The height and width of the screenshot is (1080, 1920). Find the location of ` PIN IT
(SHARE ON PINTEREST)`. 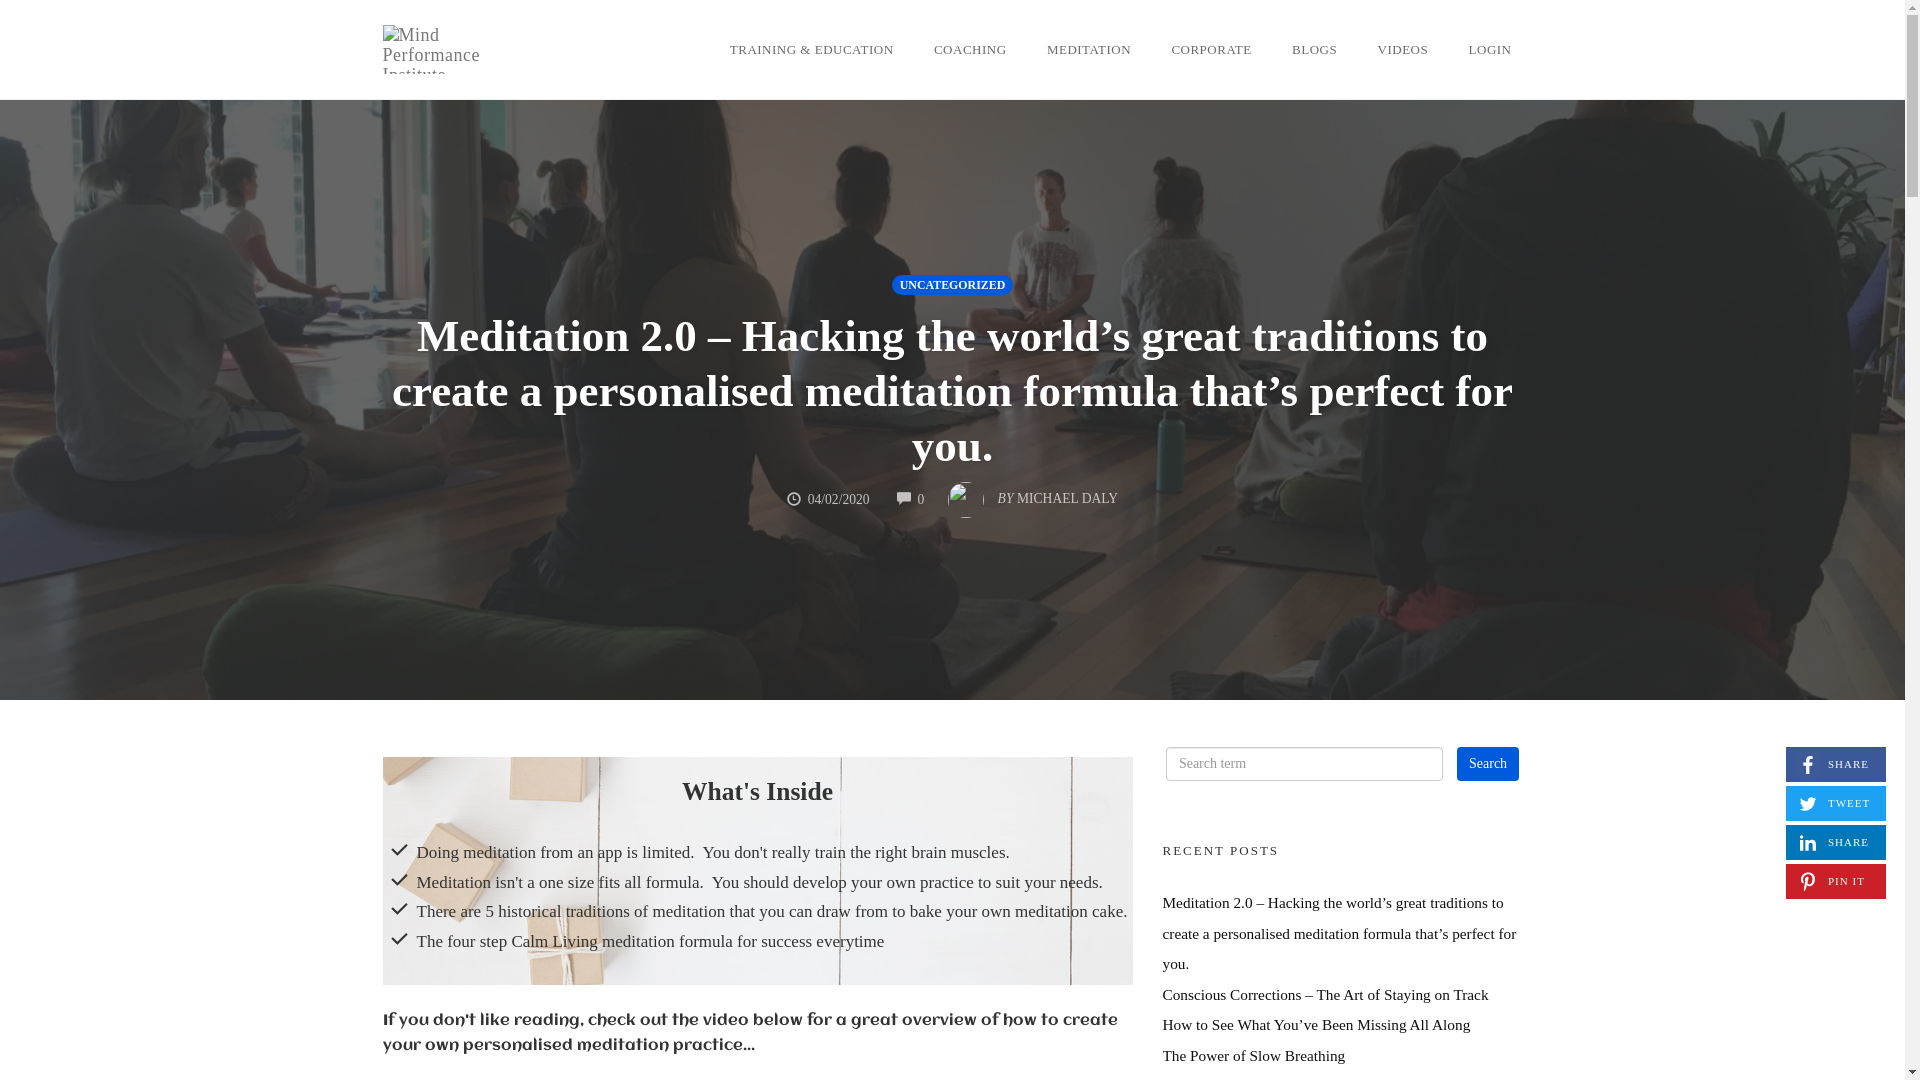

 PIN IT
(SHARE ON PINTEREST) is located at coordinates (1836, 882).